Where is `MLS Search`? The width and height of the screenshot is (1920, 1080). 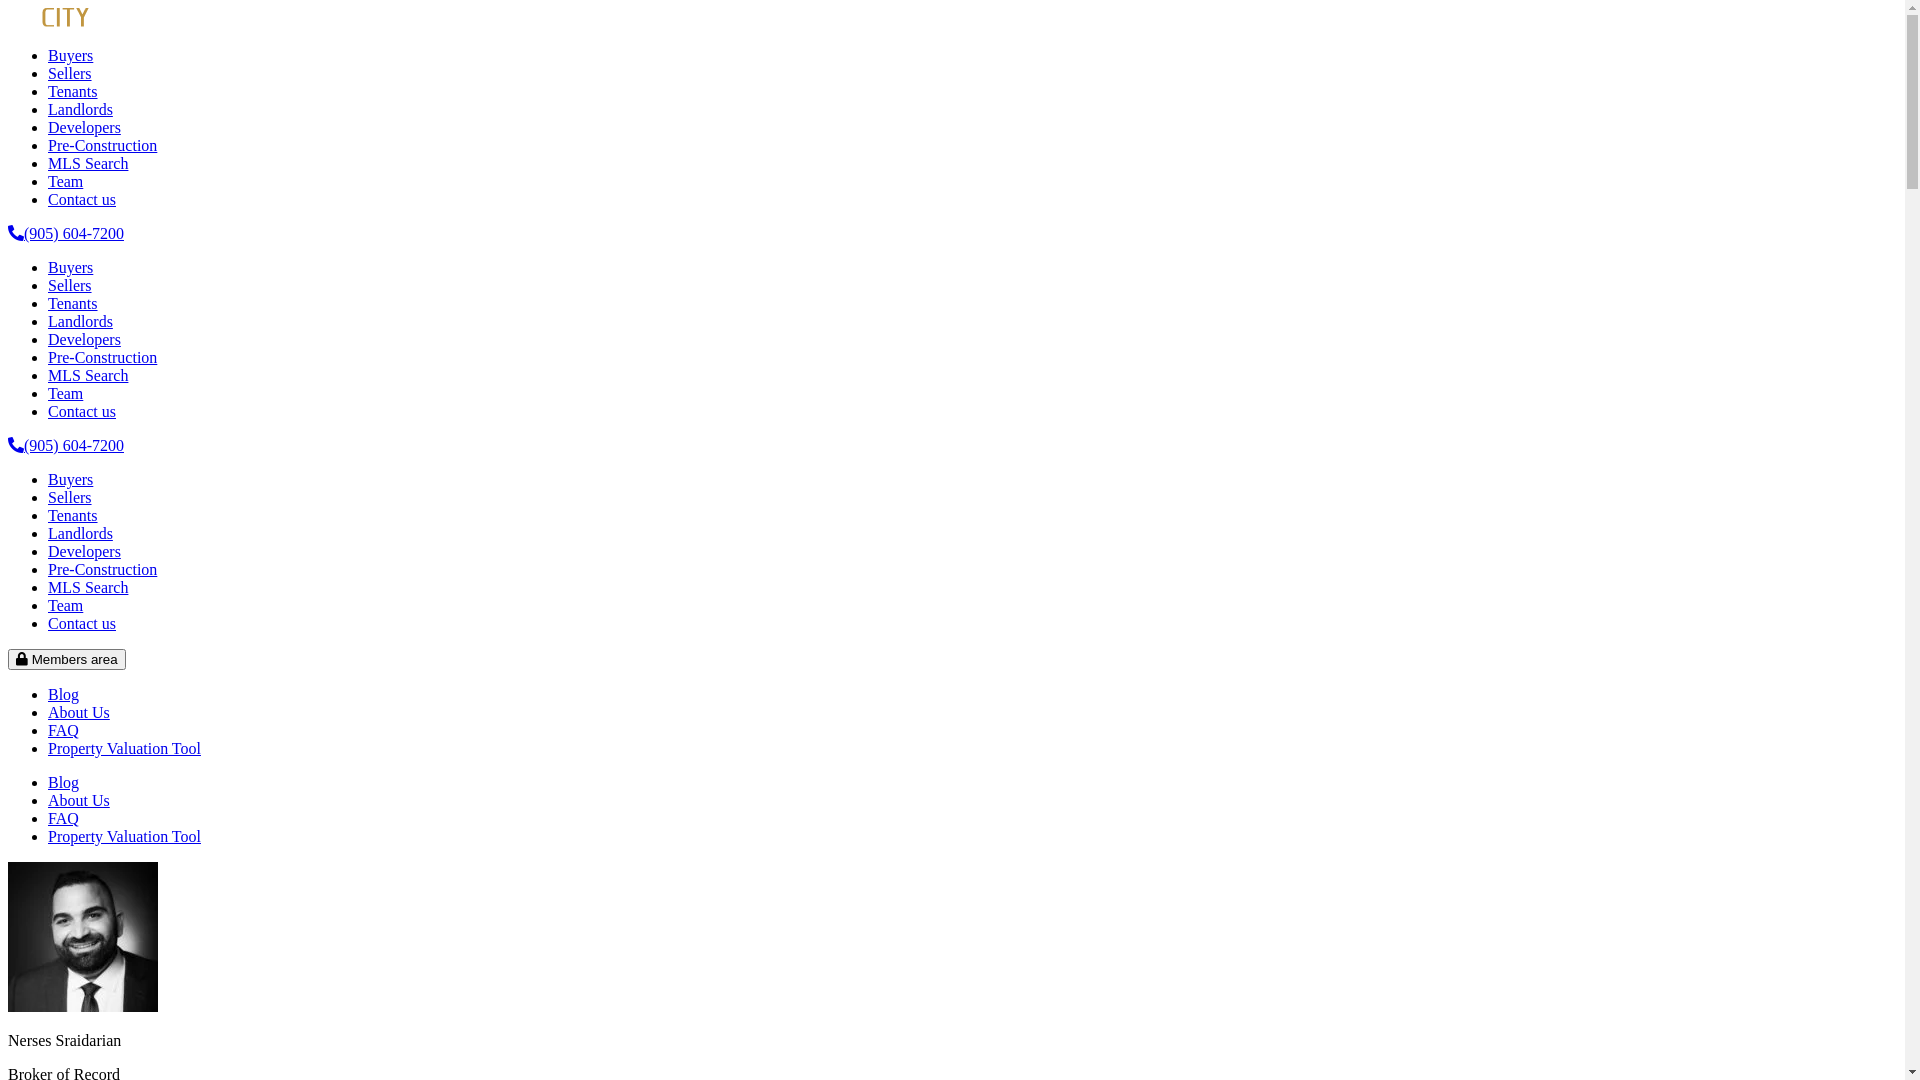 MLS Search is located at coordinates (88, 376).